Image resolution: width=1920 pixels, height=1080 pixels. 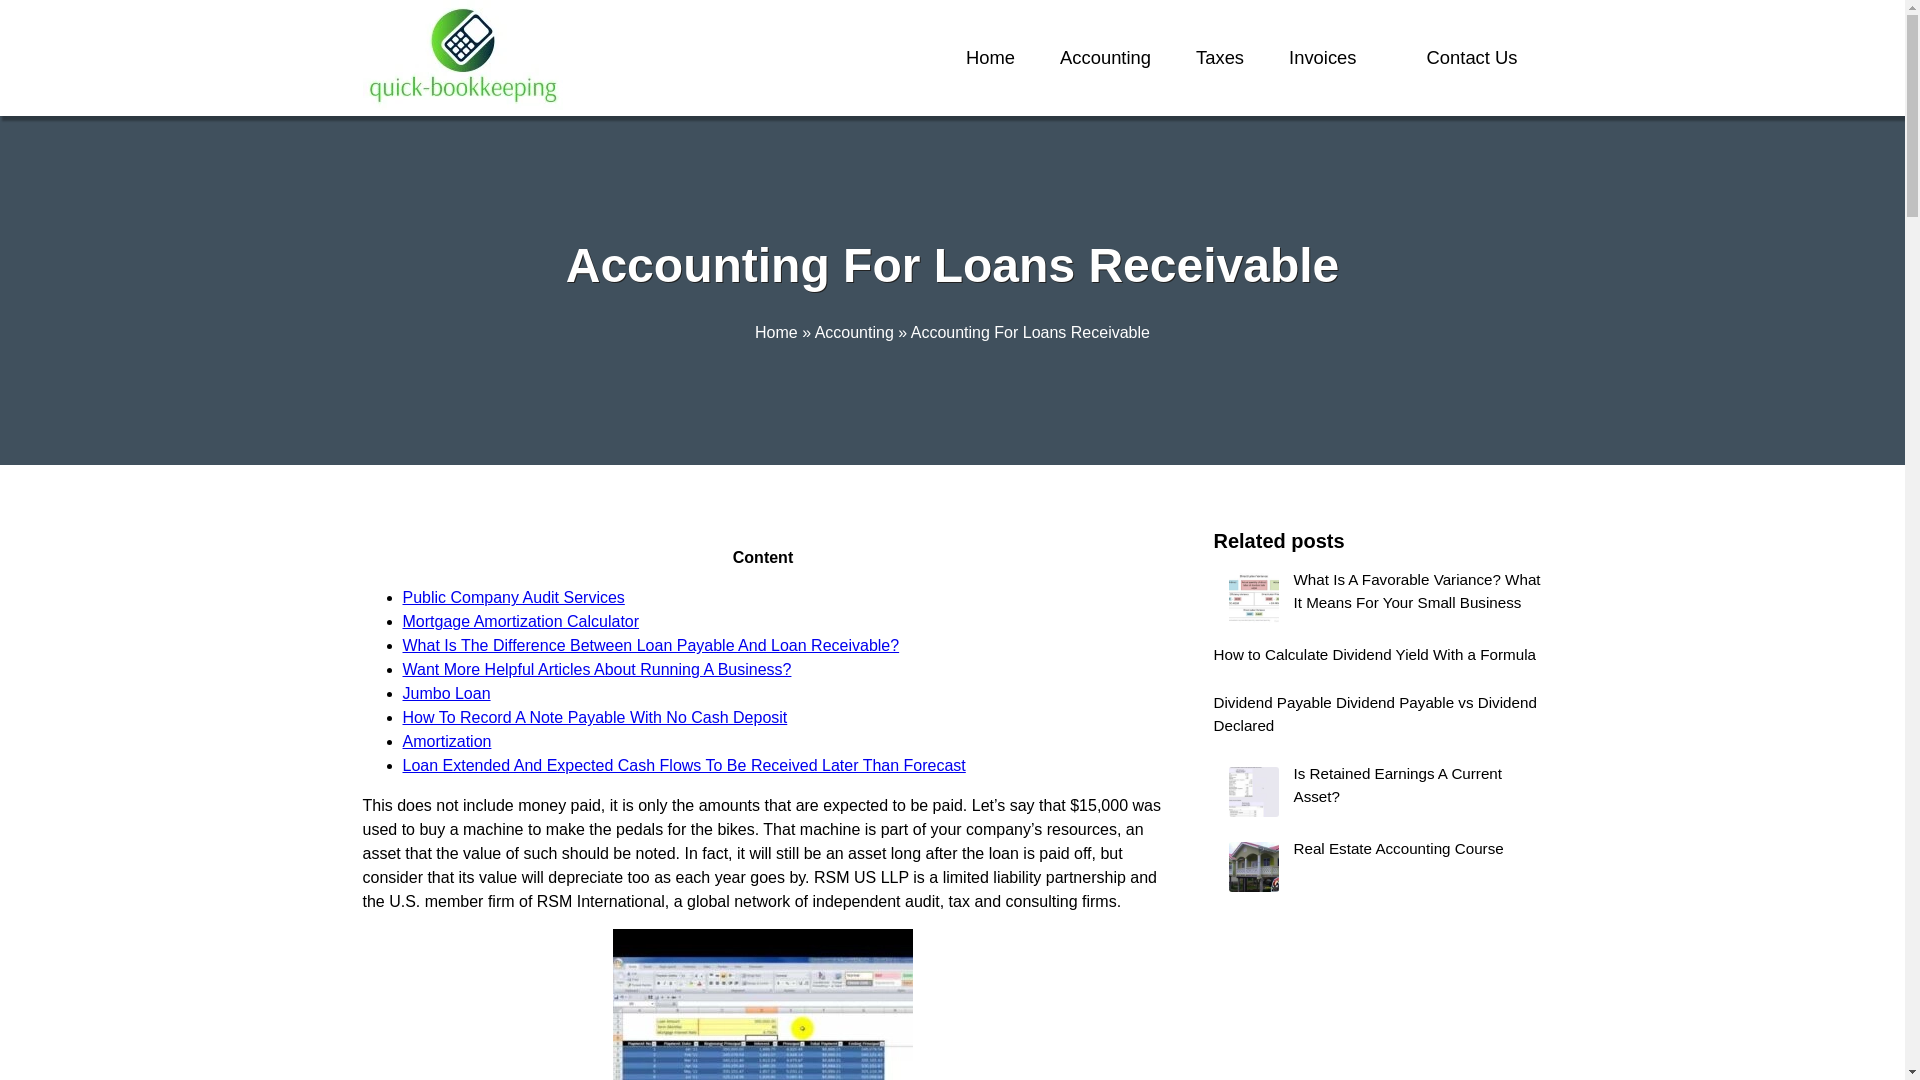 I want to click on Contact Us, so click(x=1472, y=58).